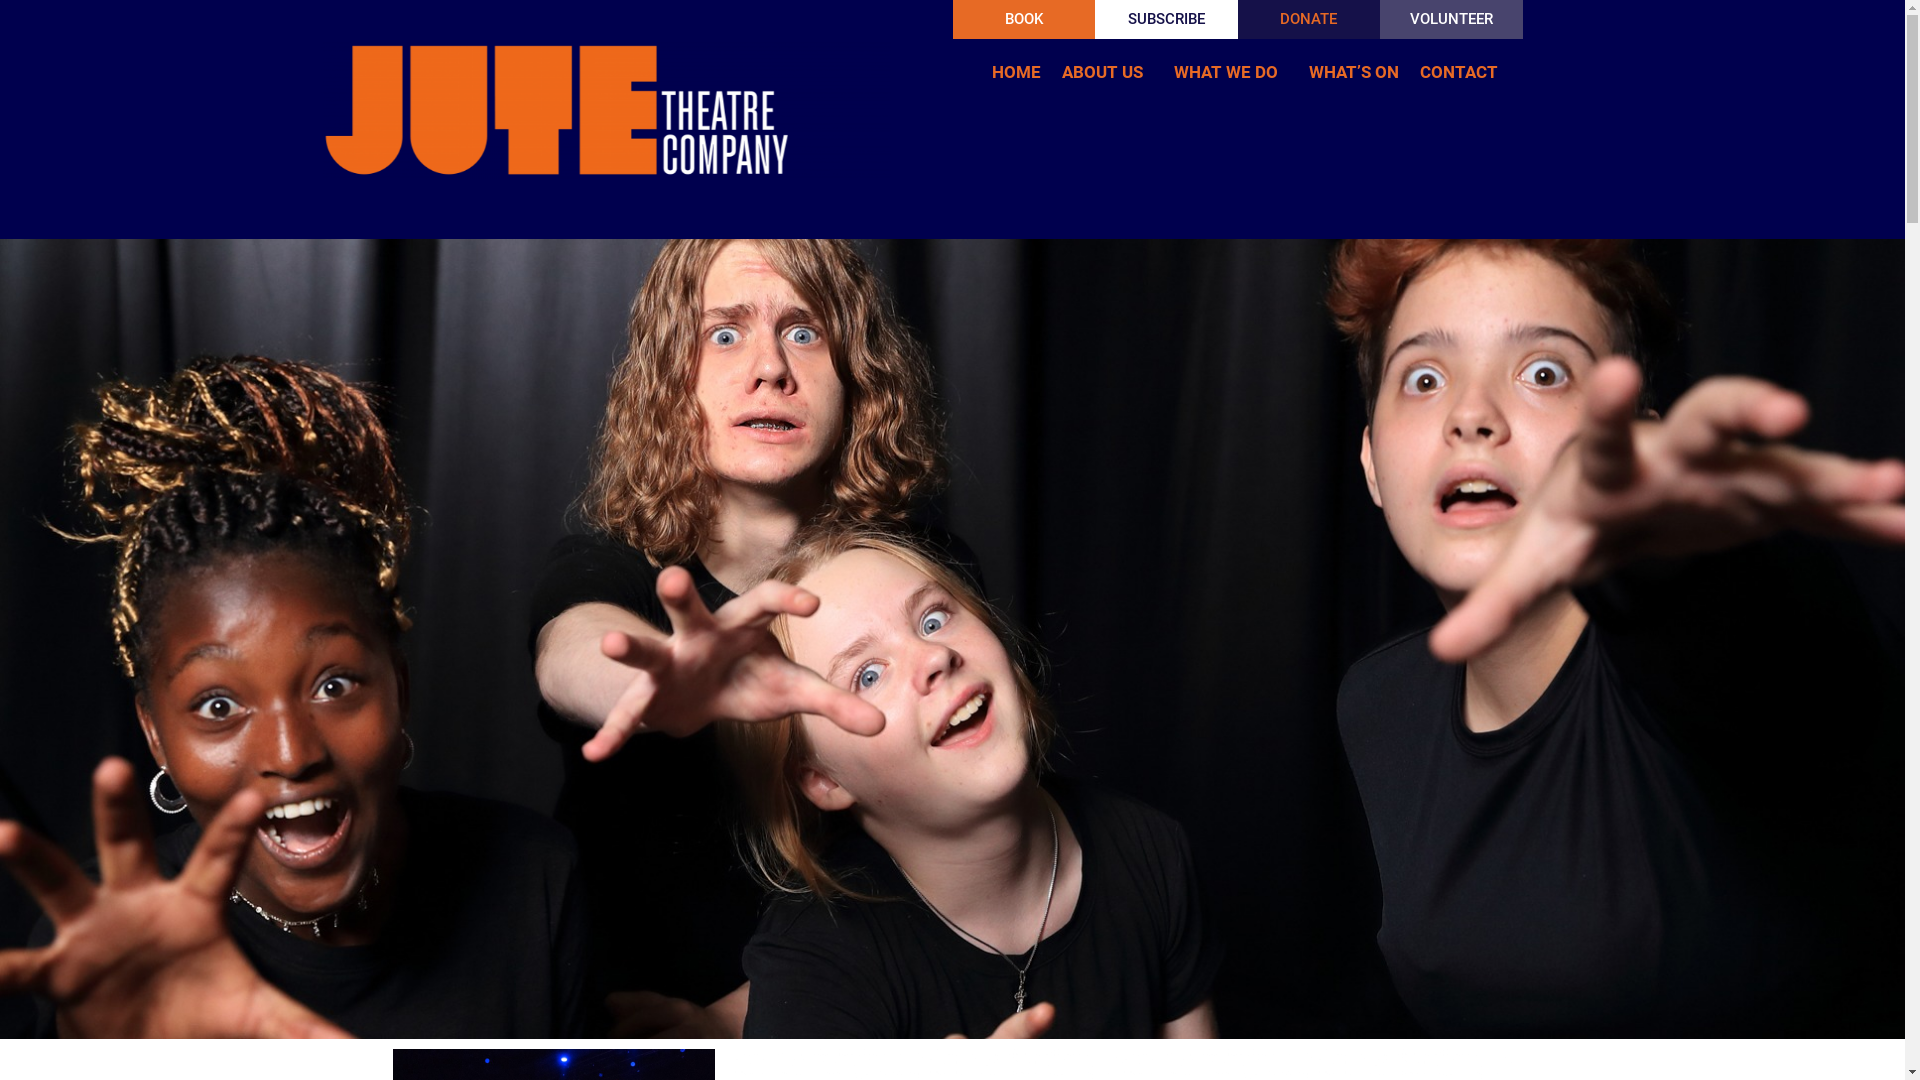  Describe the element at coordinates (1230, 72) in the screenshot. I see `WHAT WE DO` at that location.